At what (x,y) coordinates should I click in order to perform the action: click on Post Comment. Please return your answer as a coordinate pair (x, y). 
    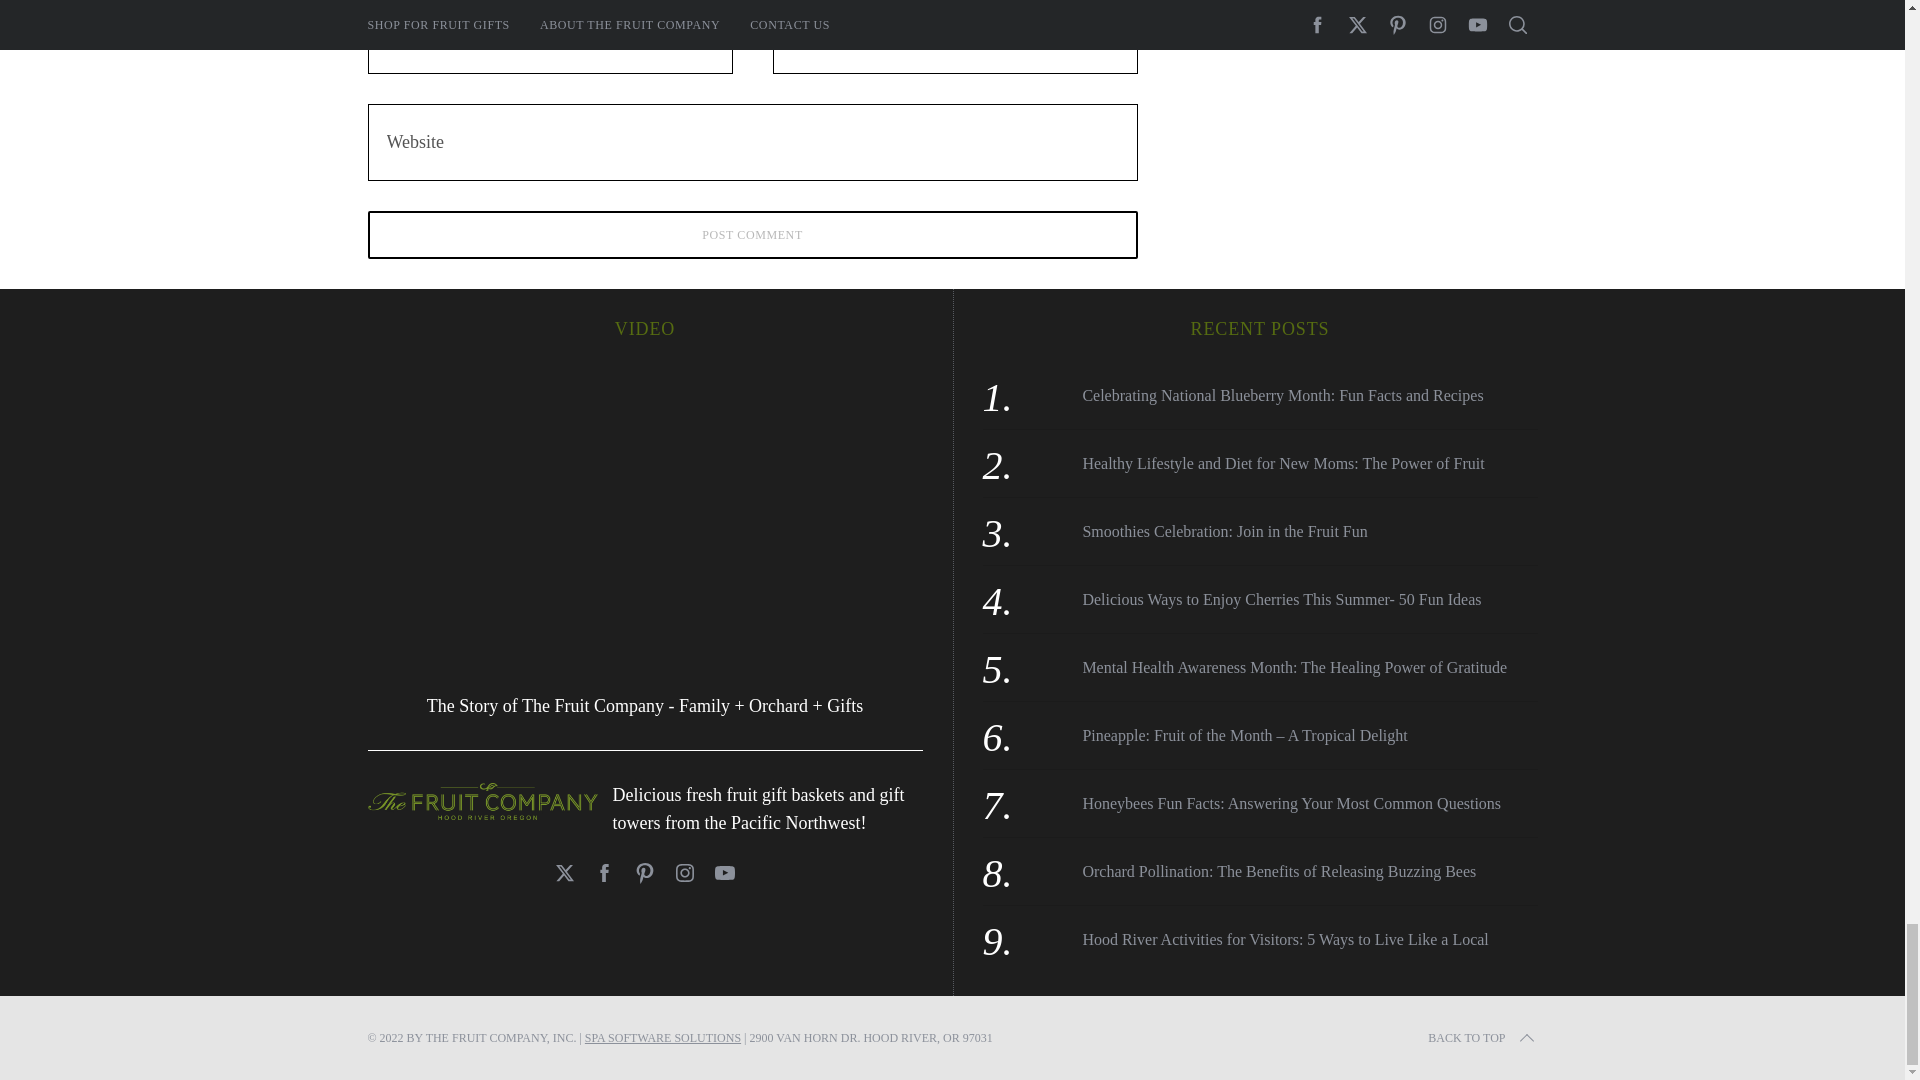
    Looking at the image, I should click on (753, 234).